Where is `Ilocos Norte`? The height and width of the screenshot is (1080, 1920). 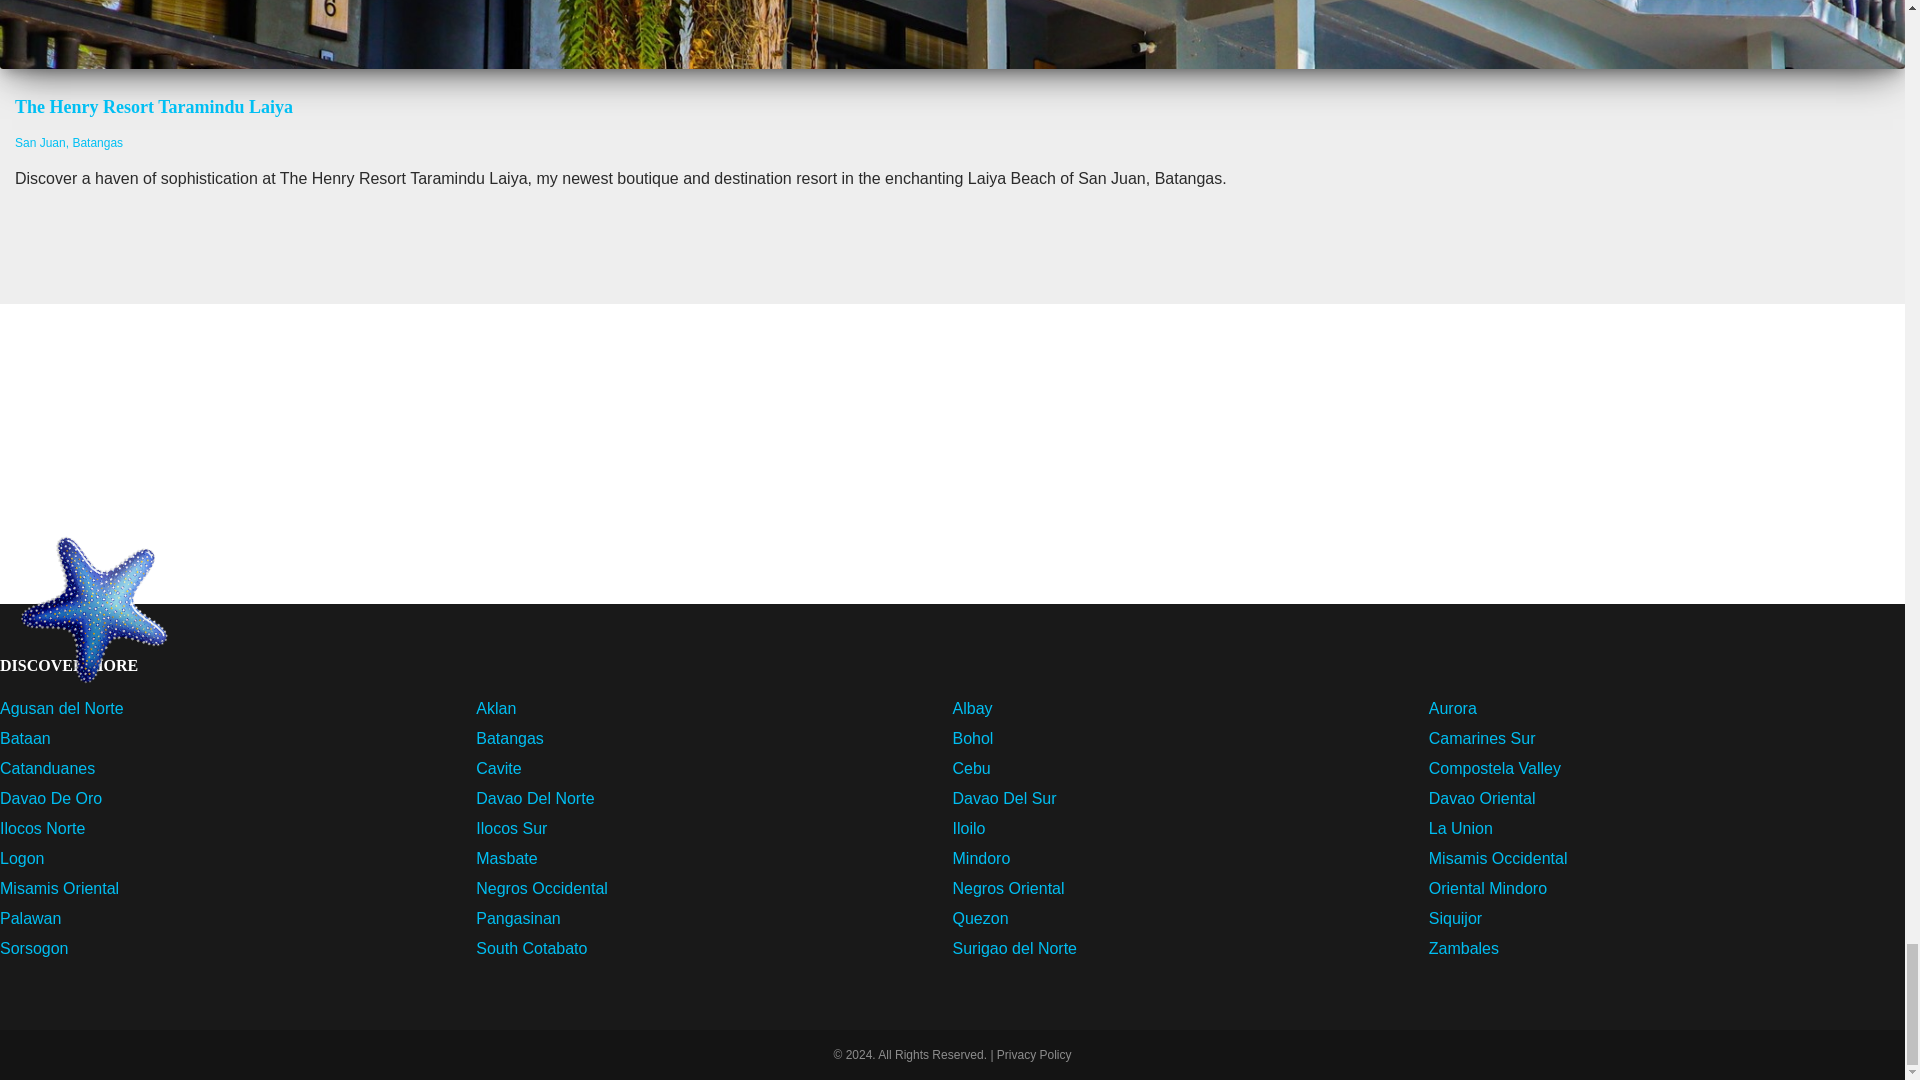
Ilocos Norte is located at coordinates (42, 828).